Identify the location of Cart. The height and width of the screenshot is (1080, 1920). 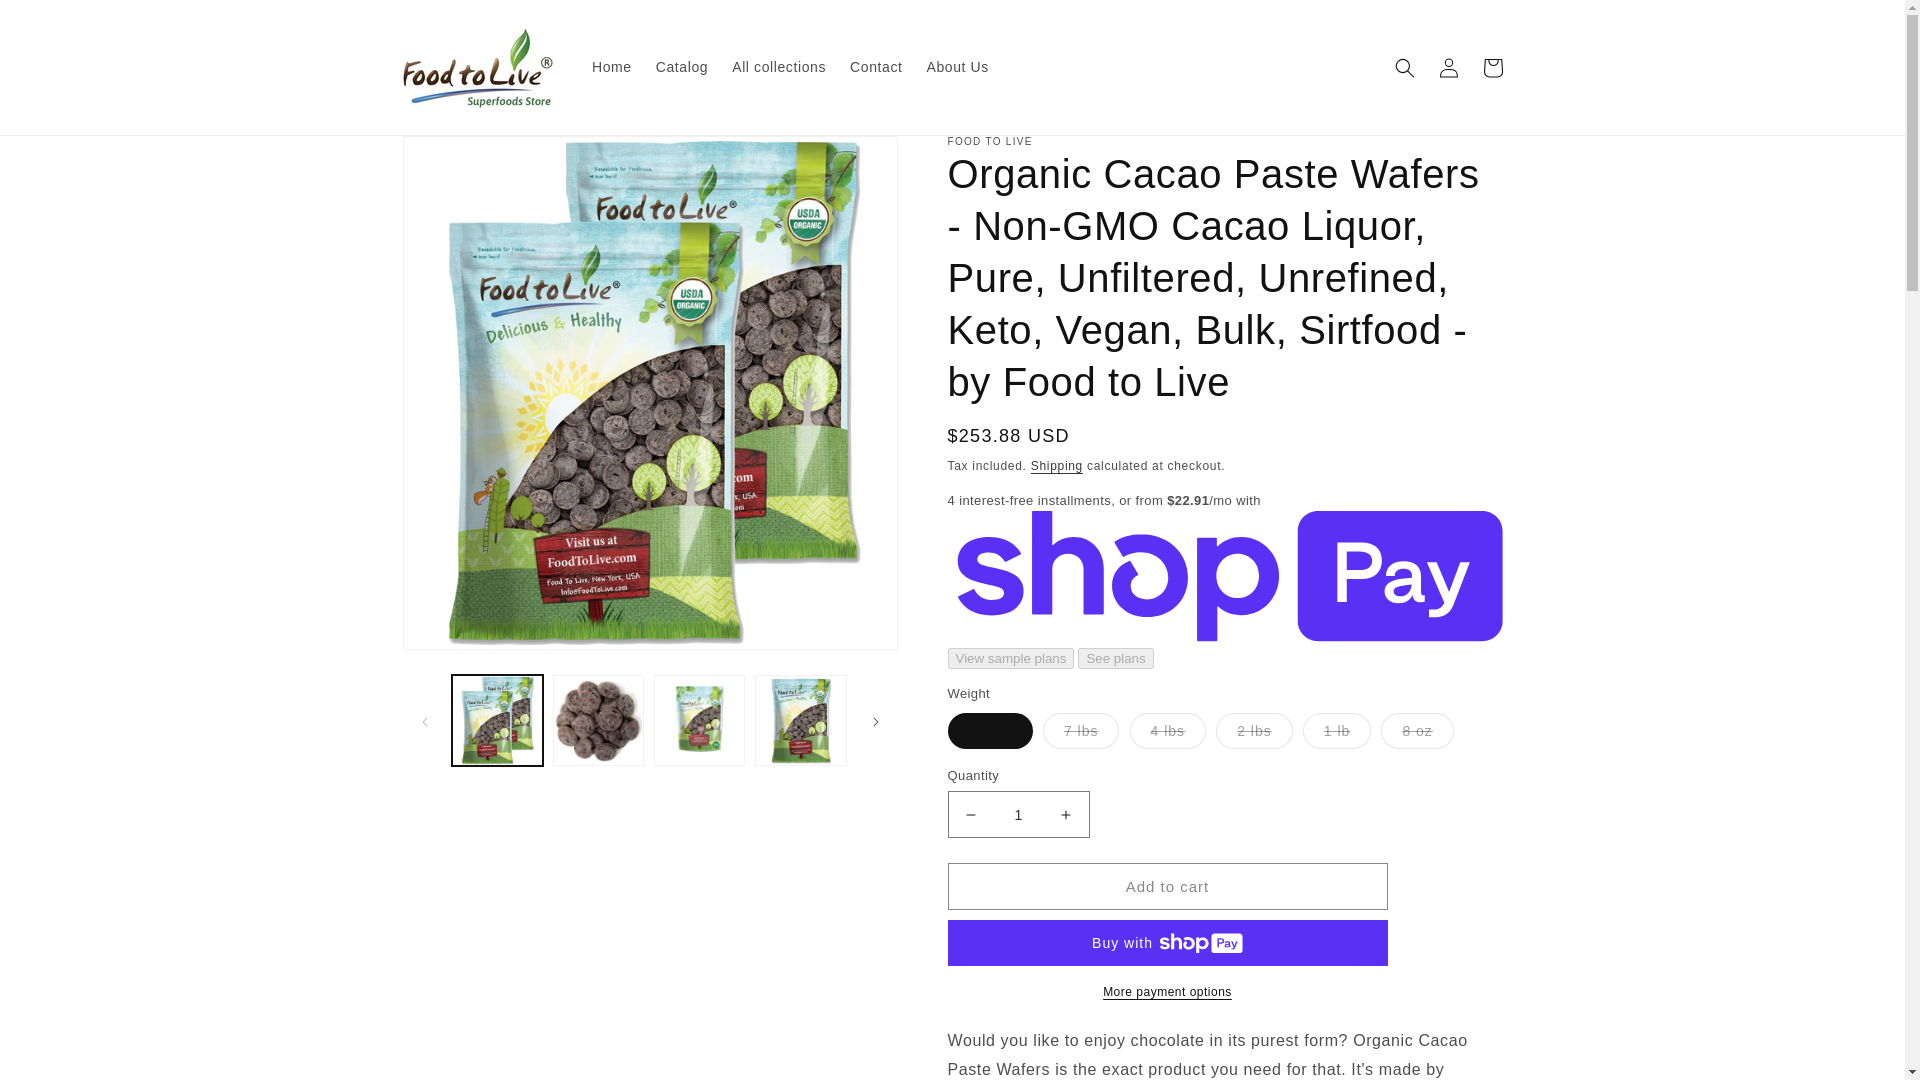
(1492, 68).